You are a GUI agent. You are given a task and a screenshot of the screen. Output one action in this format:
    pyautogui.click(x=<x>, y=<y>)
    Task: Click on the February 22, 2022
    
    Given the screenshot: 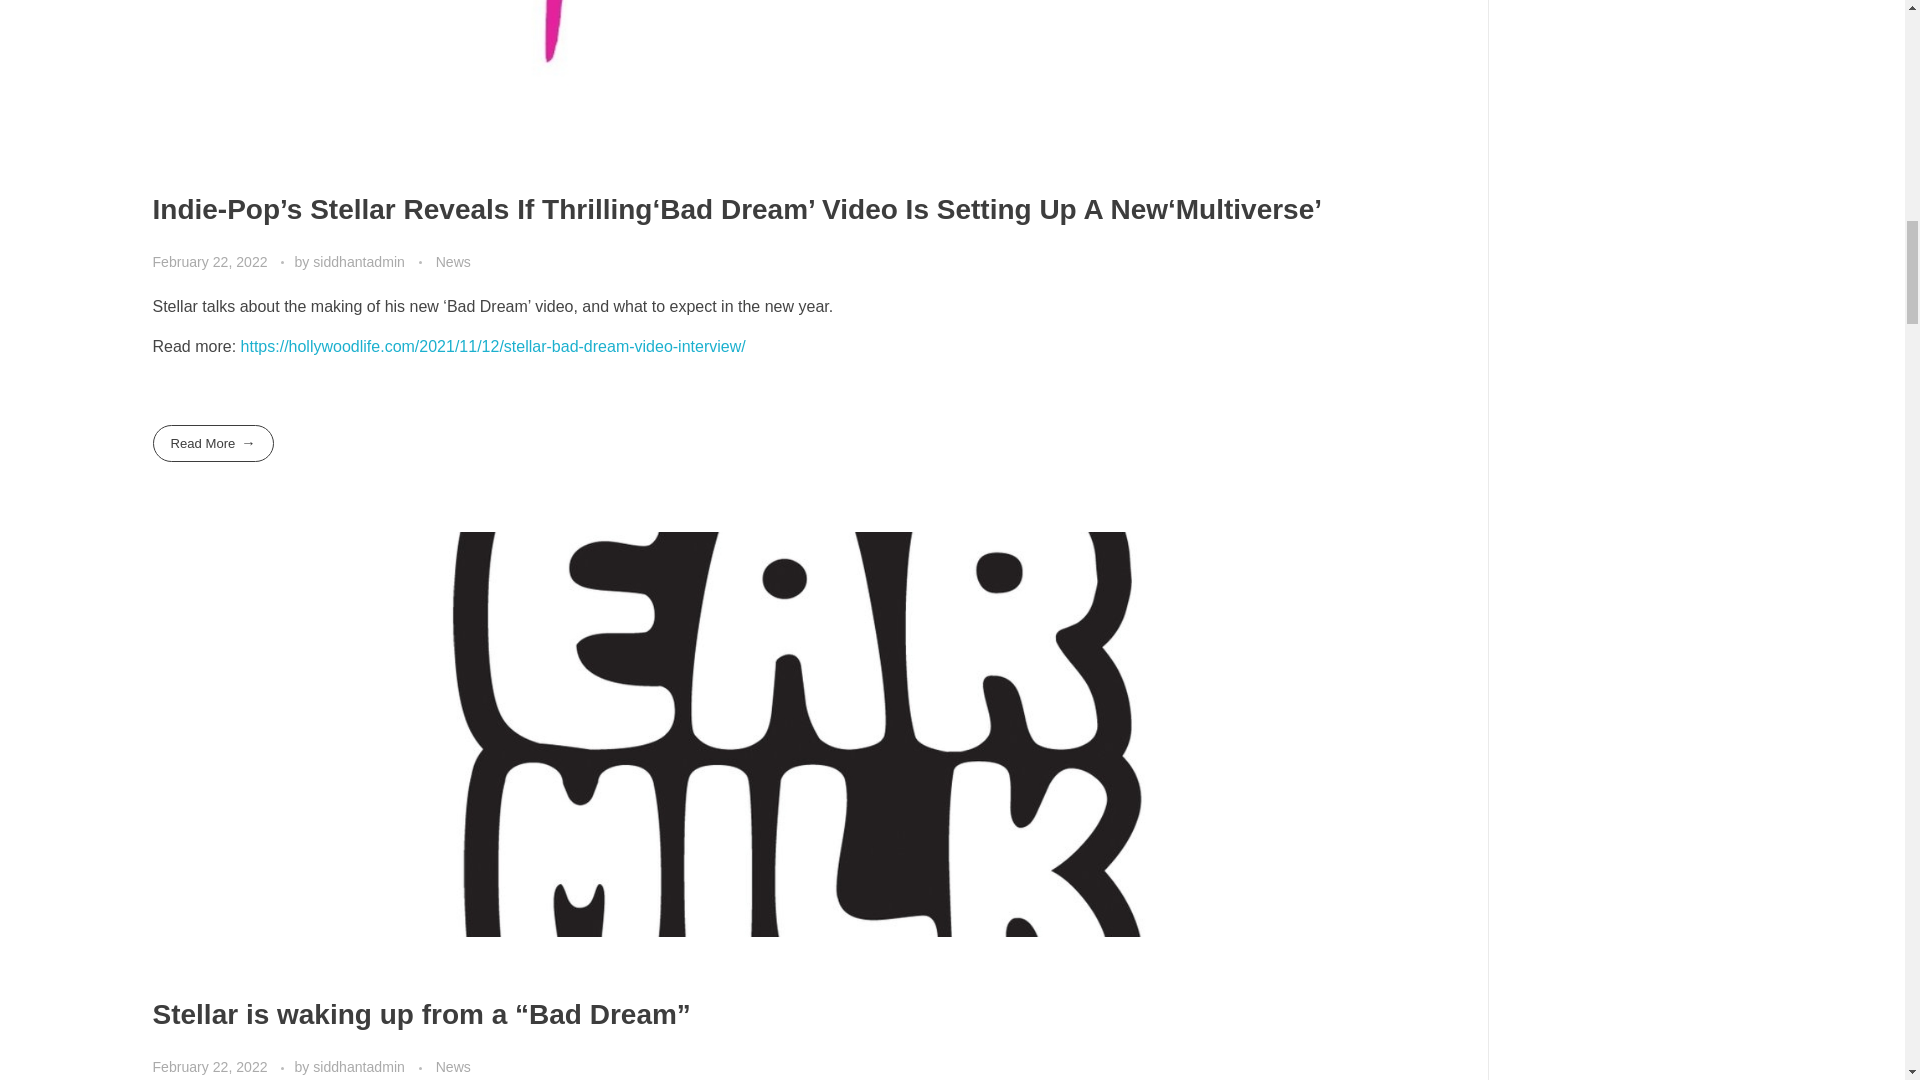 What is the action you would take?
    pyautogui.click(x=210, y=262)
    